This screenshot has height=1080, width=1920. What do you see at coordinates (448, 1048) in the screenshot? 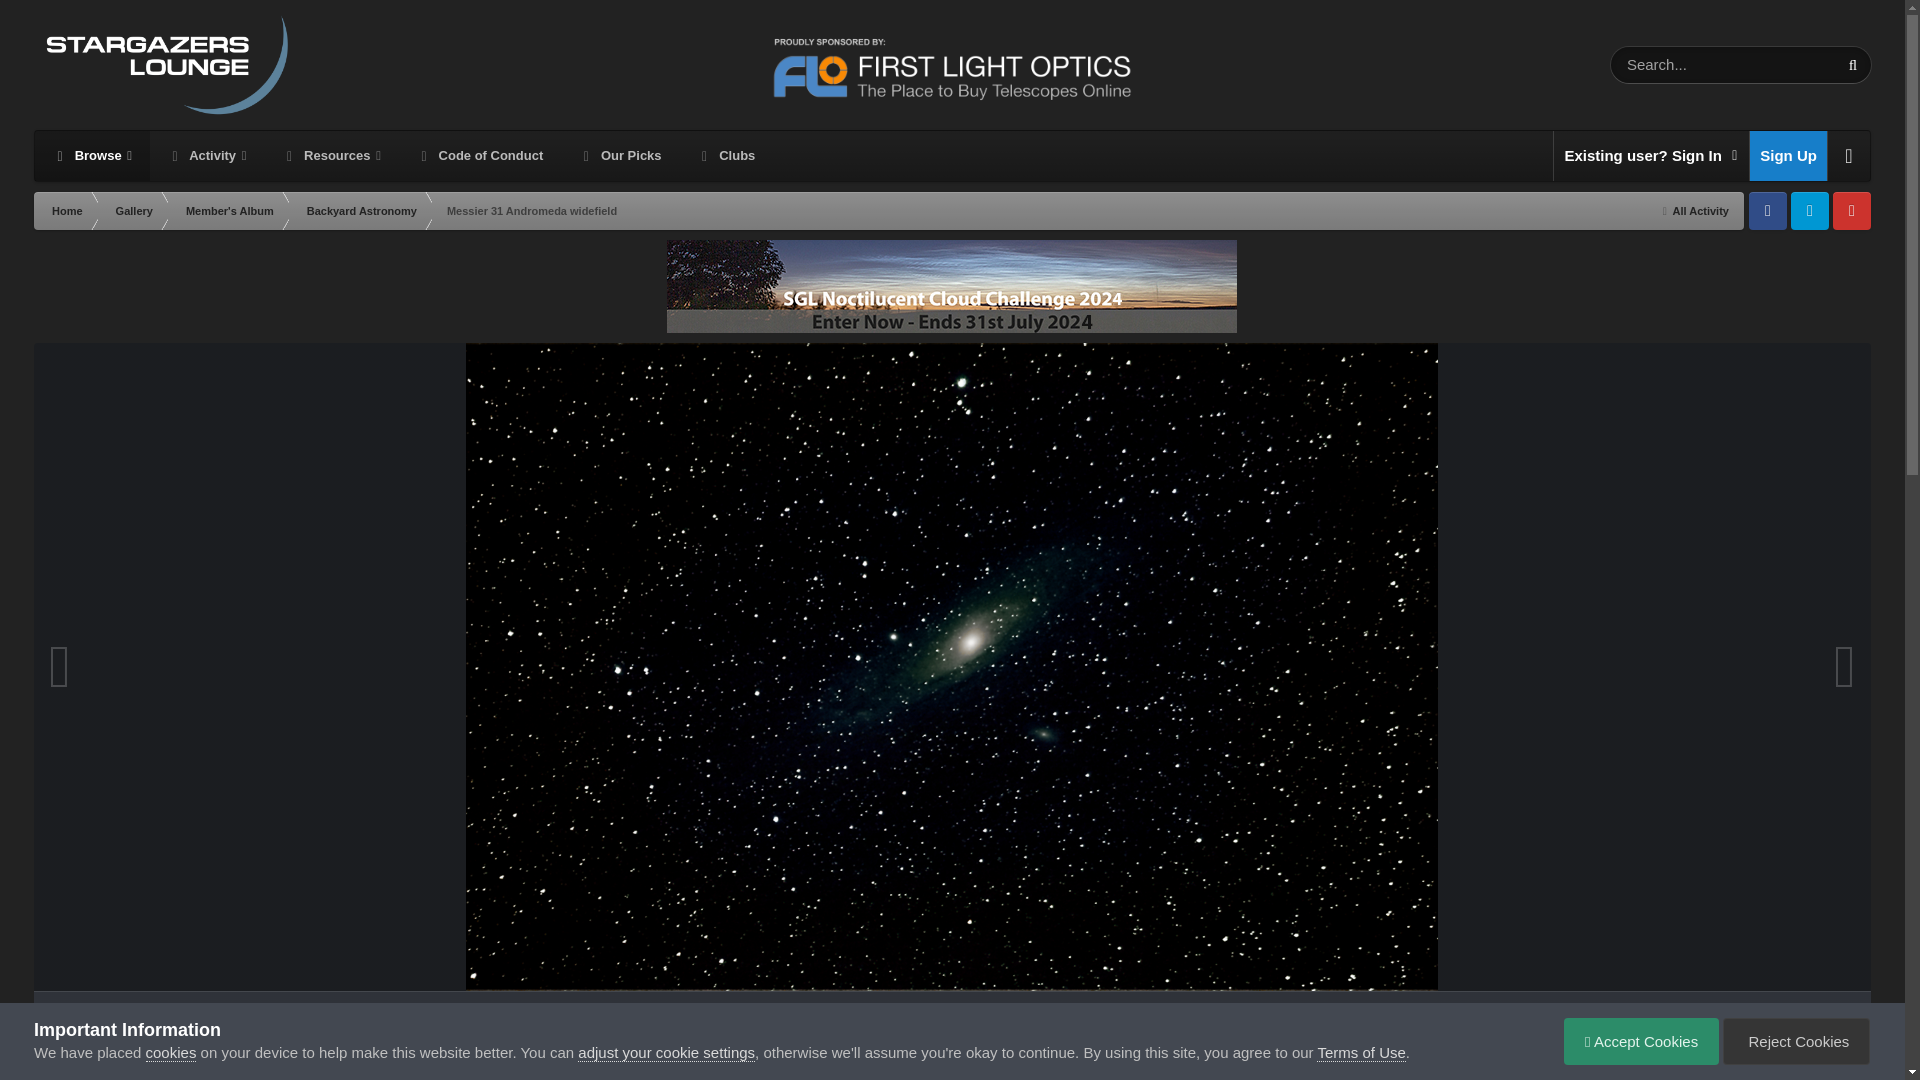
I see `View the image Andromeda Galaxy Lightwave 66 Neilspikes` at bounding box center [448, 1048].